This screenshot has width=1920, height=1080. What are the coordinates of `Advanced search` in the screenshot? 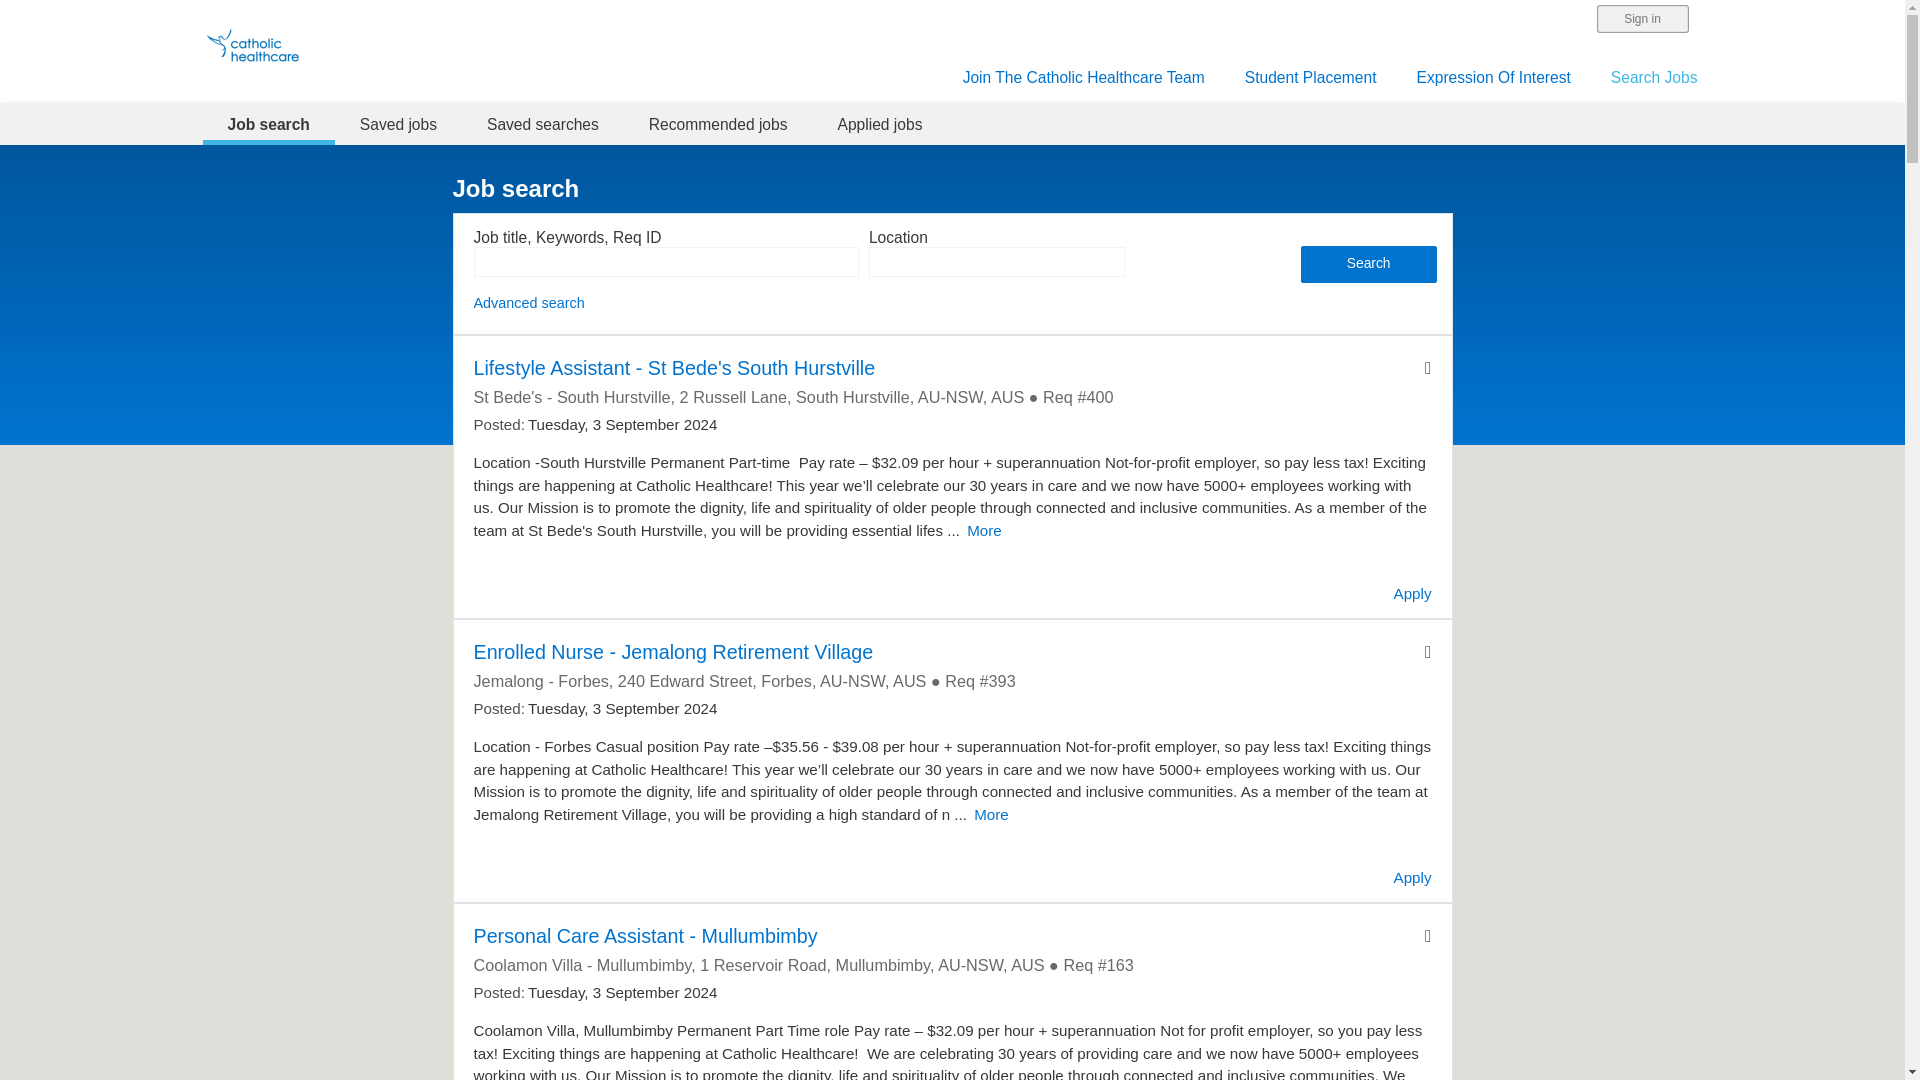 It's located at (530, 302).